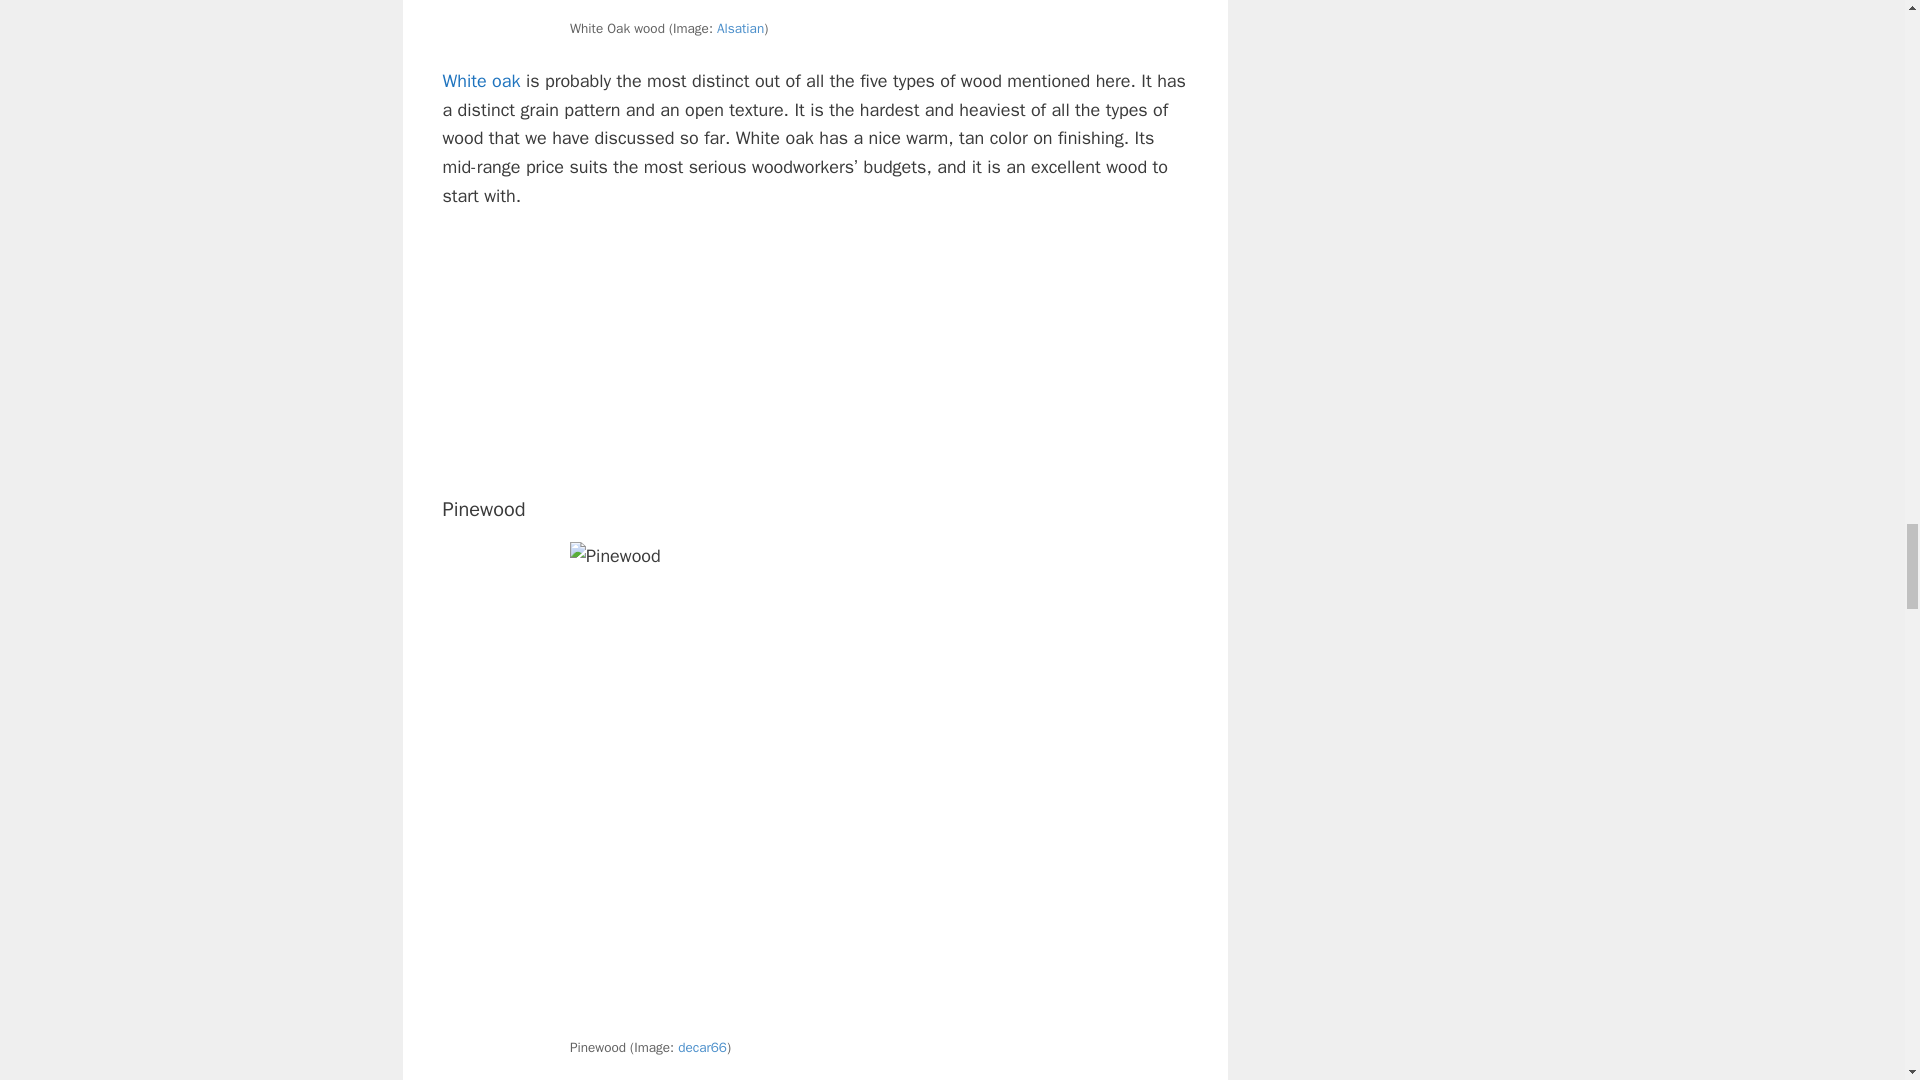 The height and width of the screenshot is (1080, 1920). Describe the element at coordinates (480, 80) in the screenshot. I see `White oak` at that location.